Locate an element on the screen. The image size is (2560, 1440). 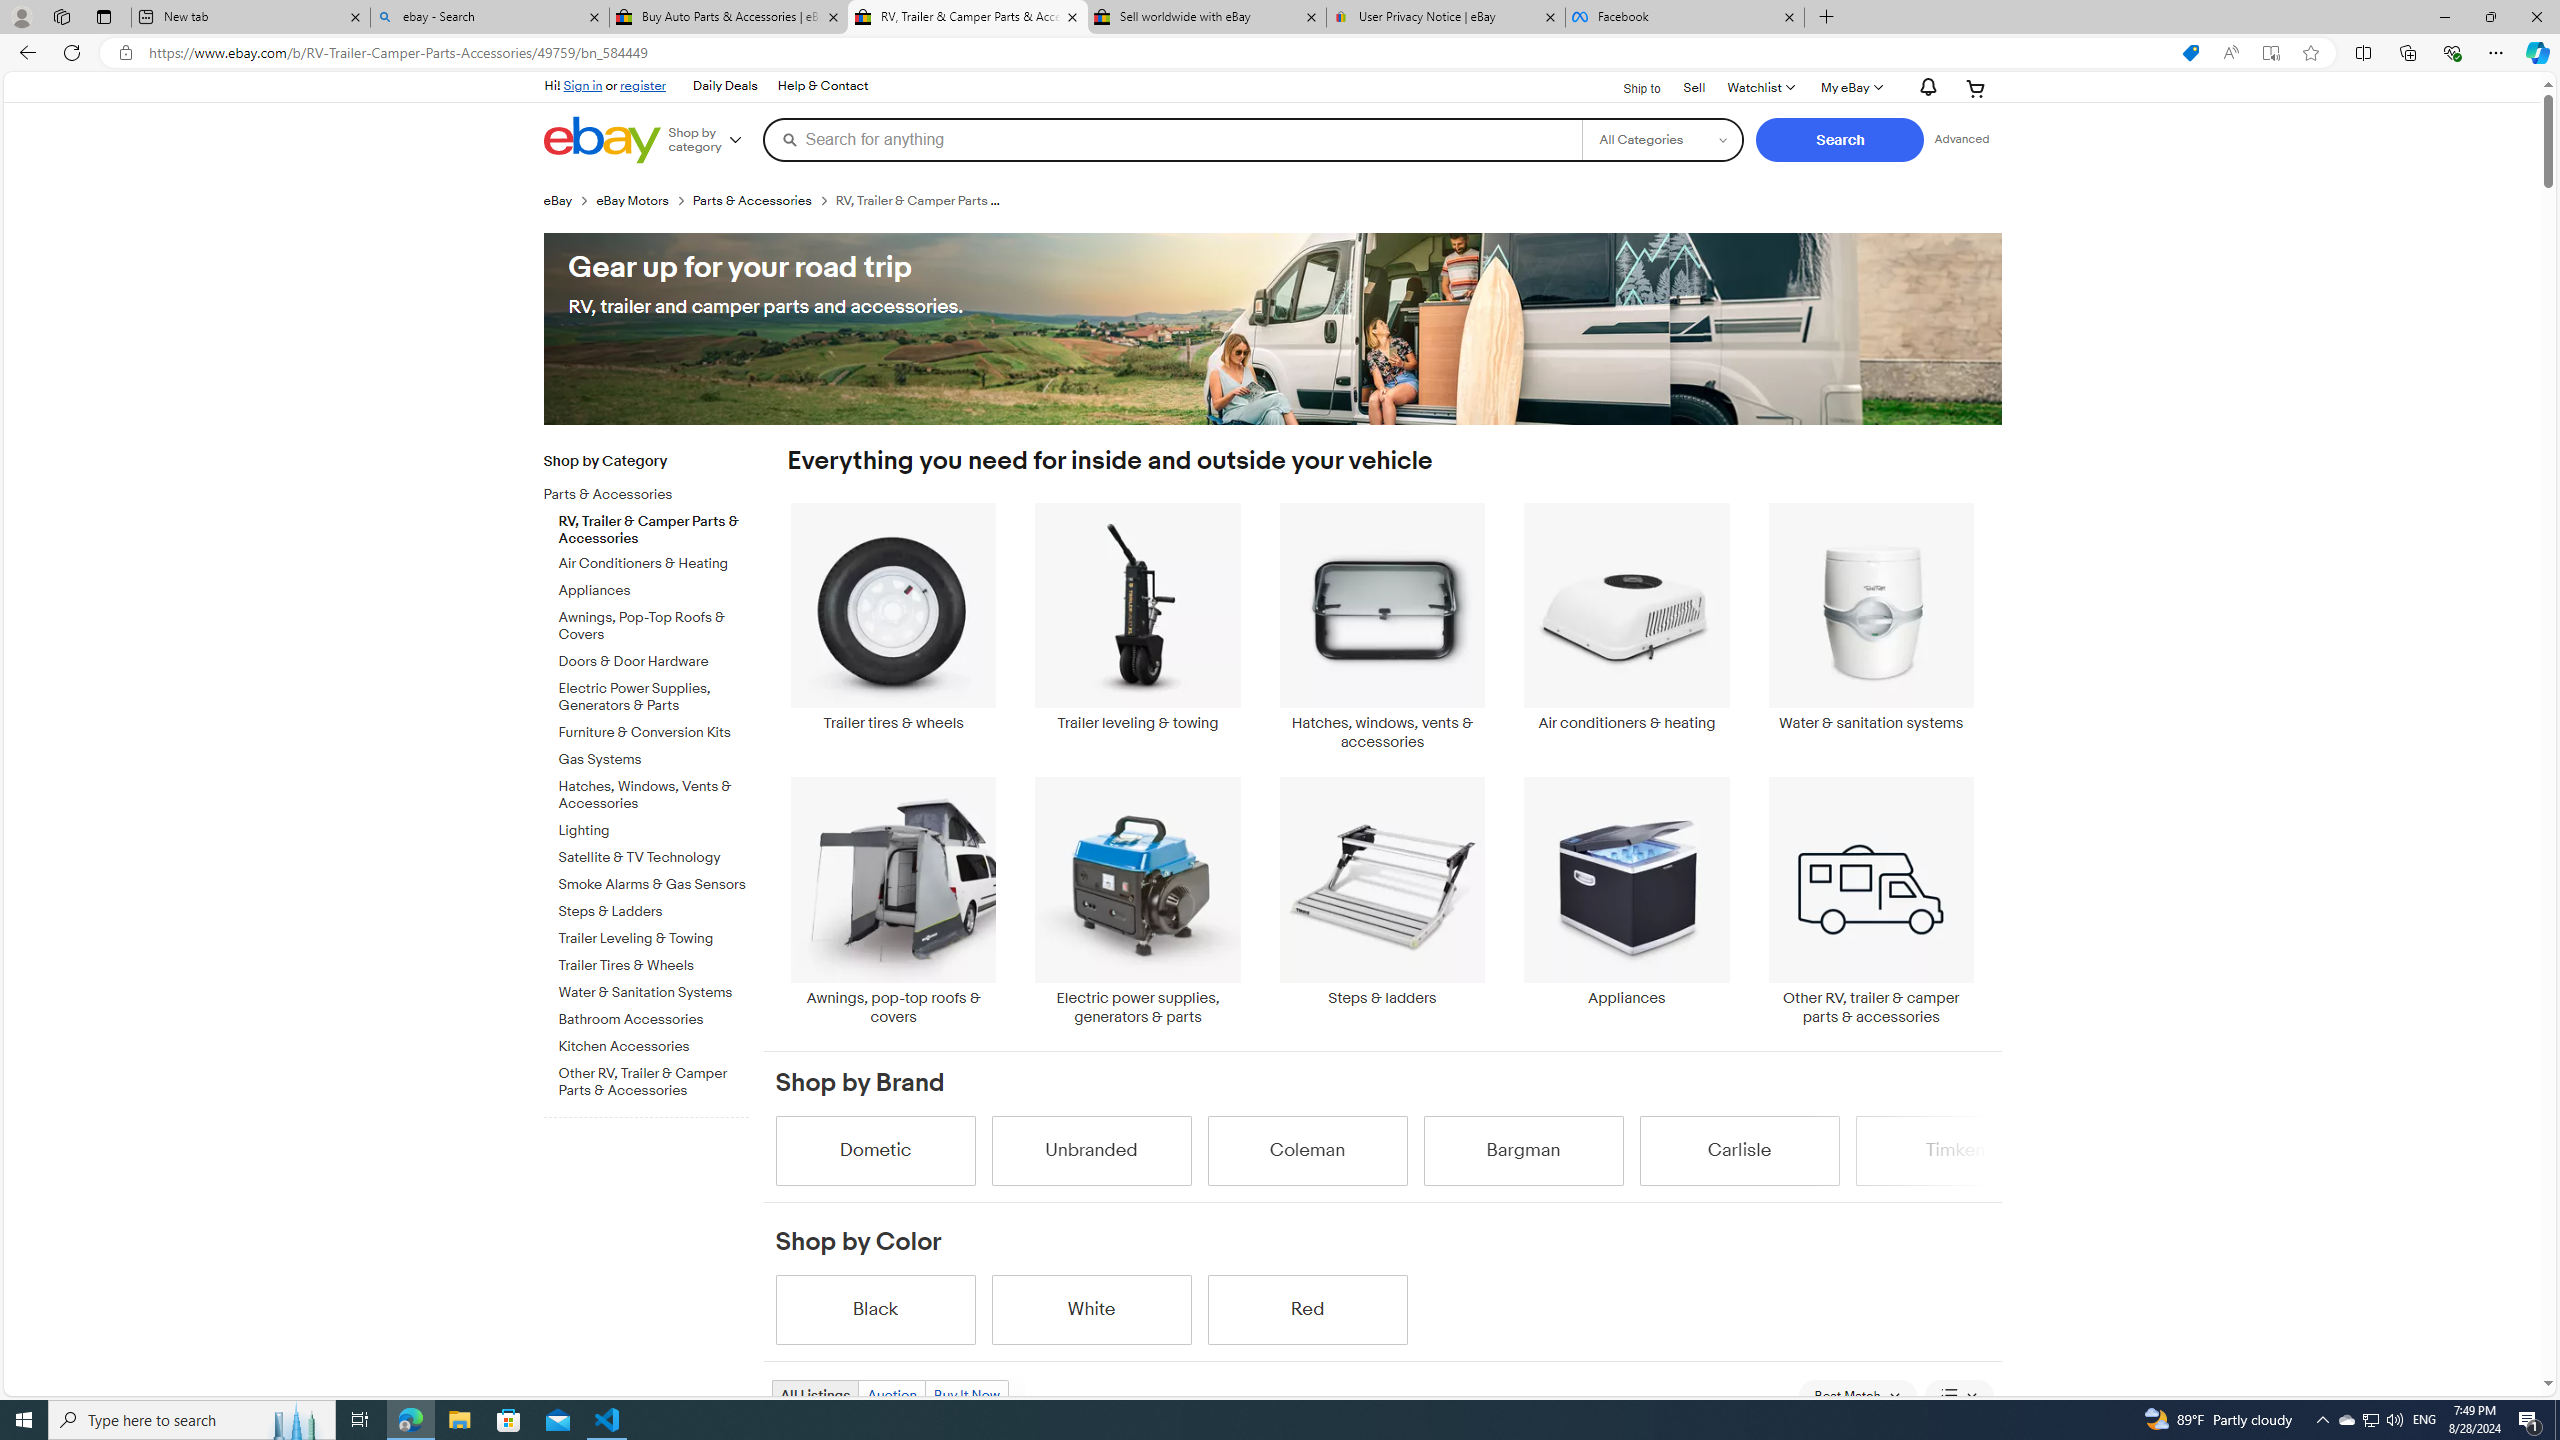
Address and search bar is located at coordinates (1158, 53).